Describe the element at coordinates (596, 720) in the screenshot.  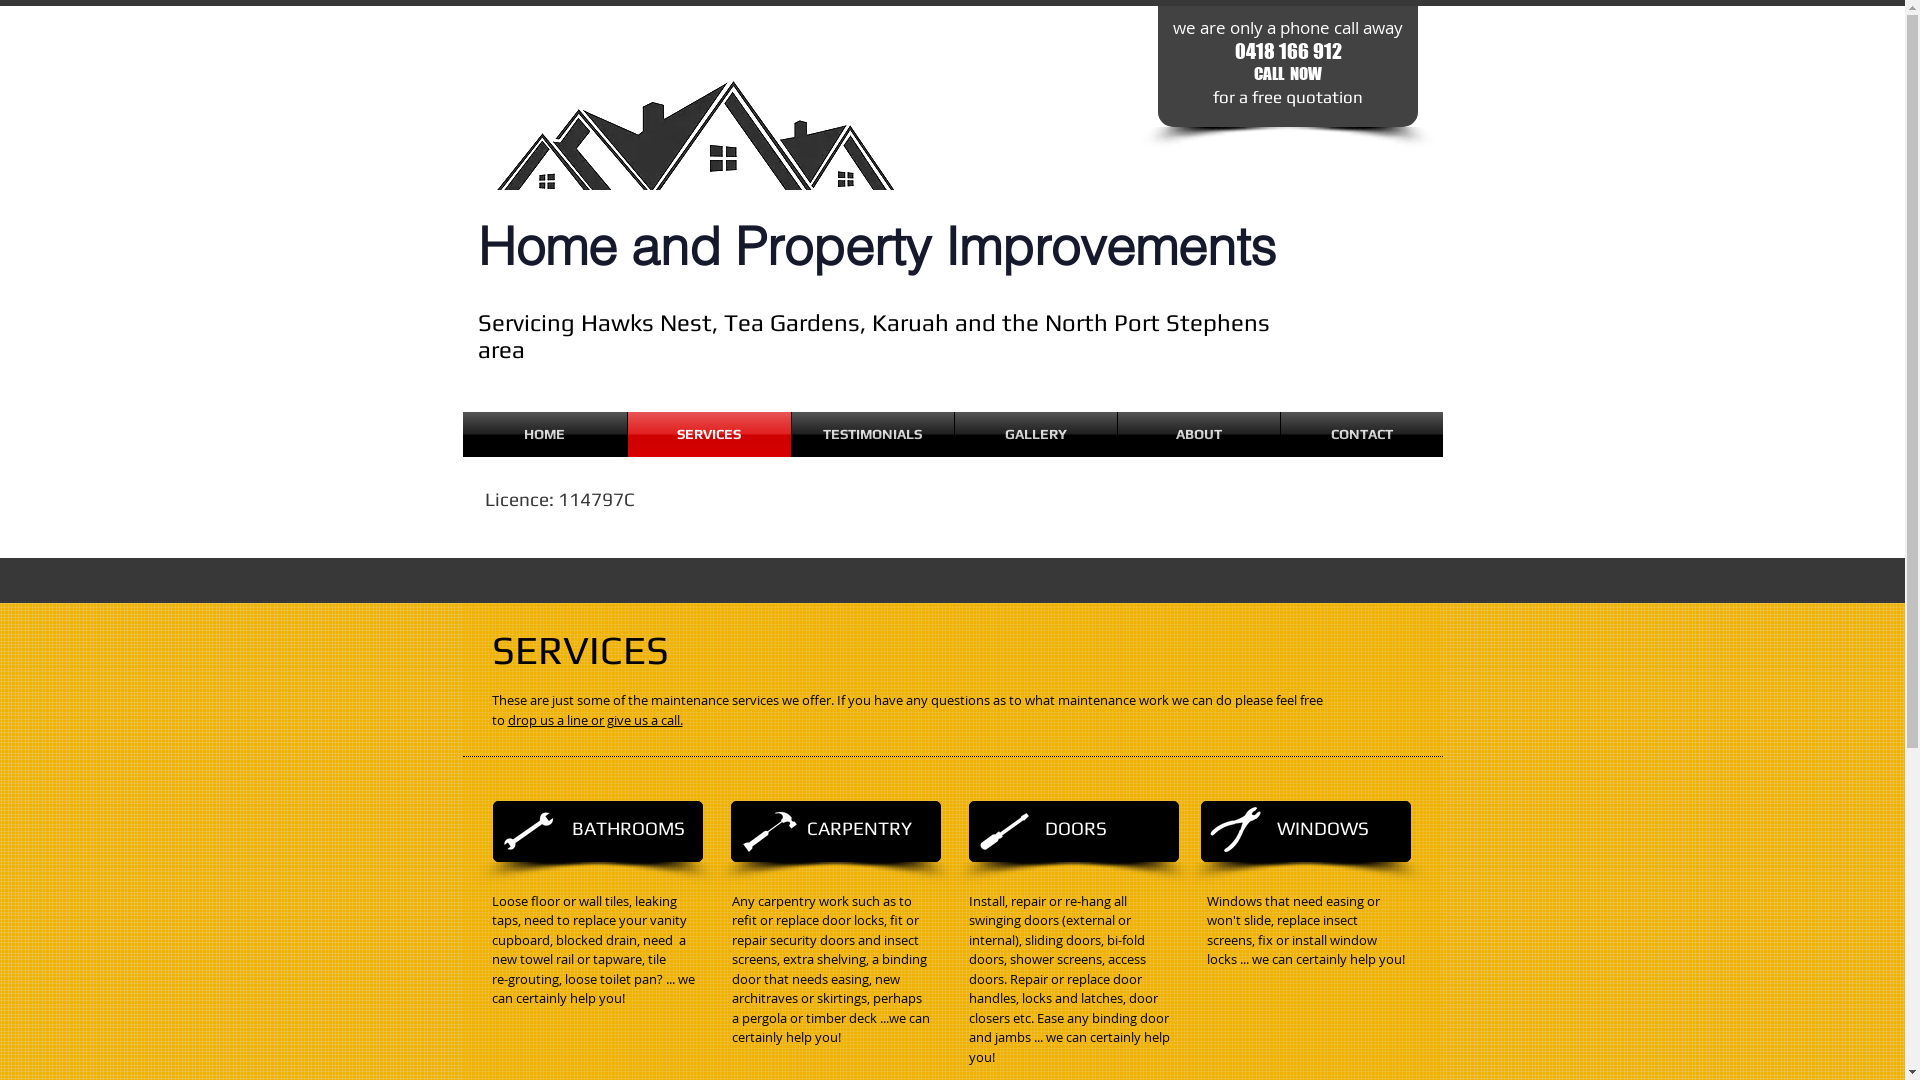
I see `drop us a line or give us a call.` at that location.